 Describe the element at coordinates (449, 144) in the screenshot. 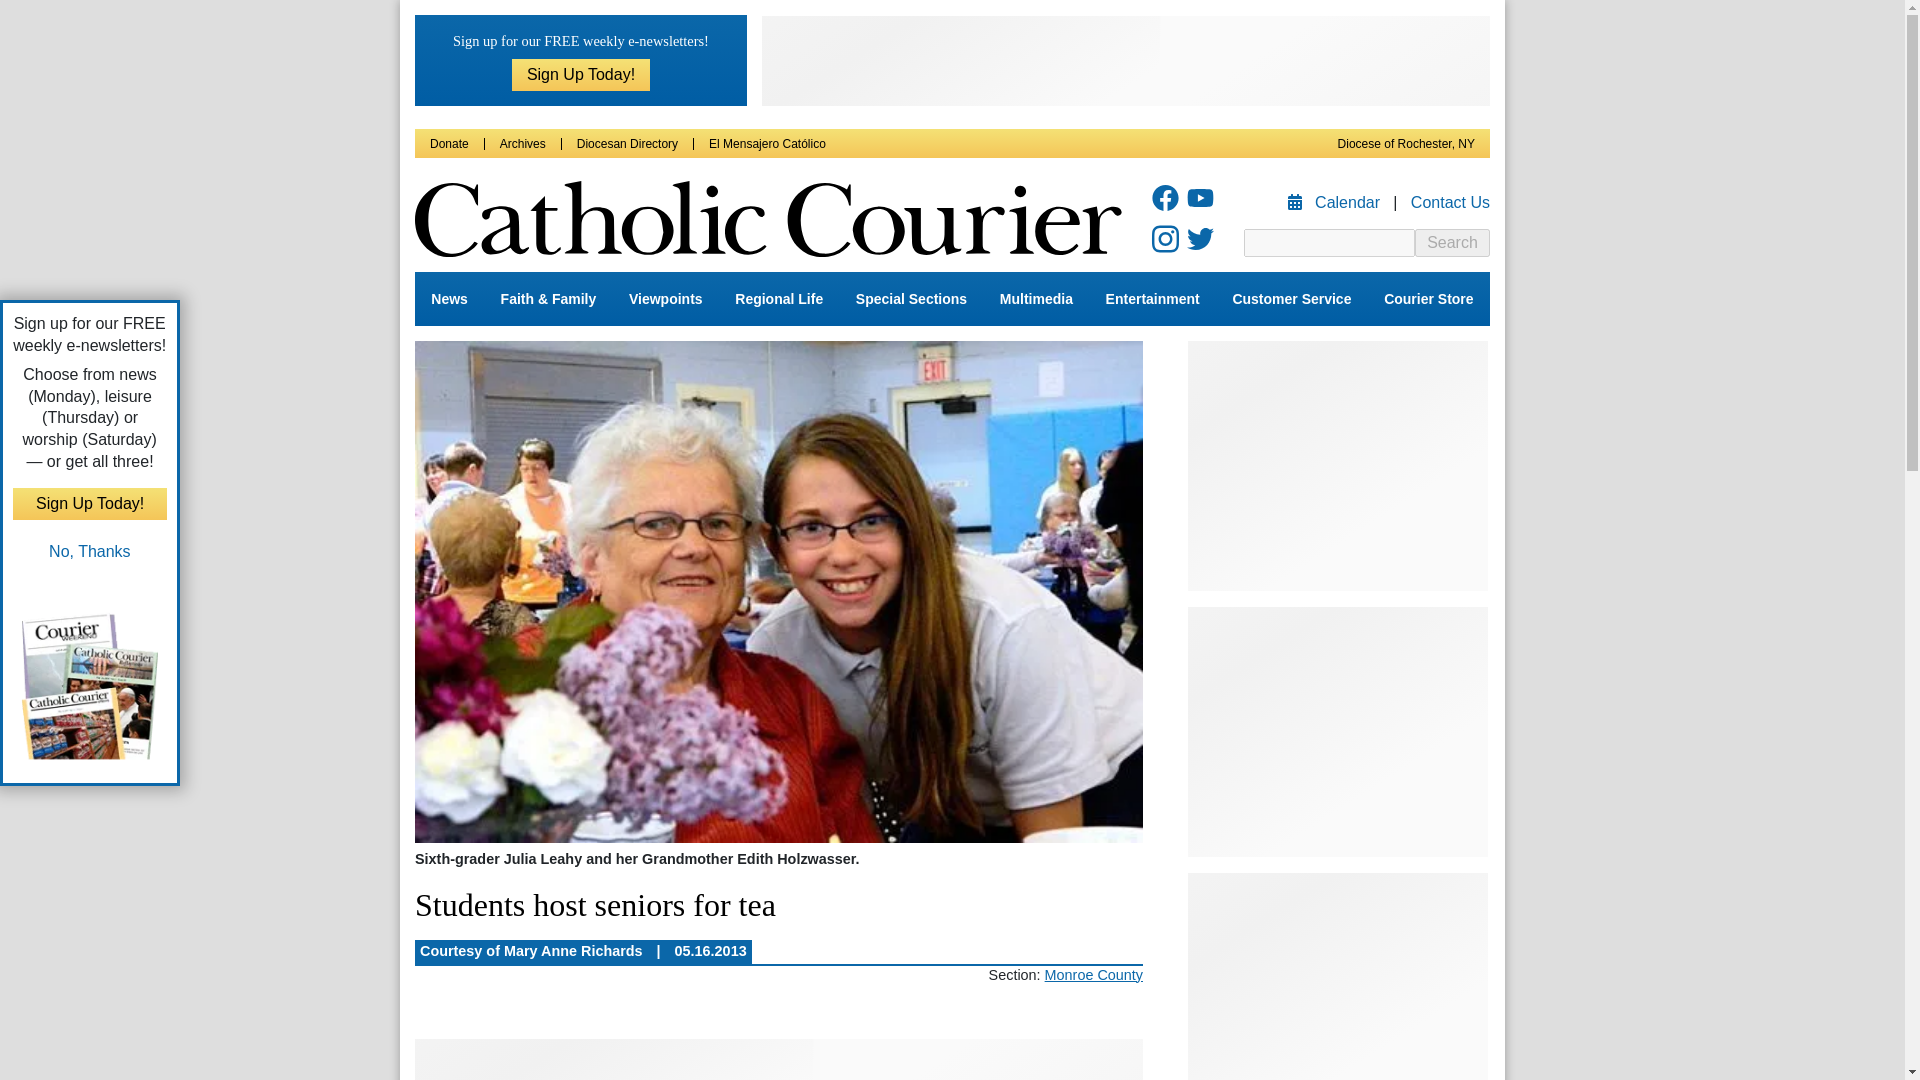

I see `Donate` at that location.